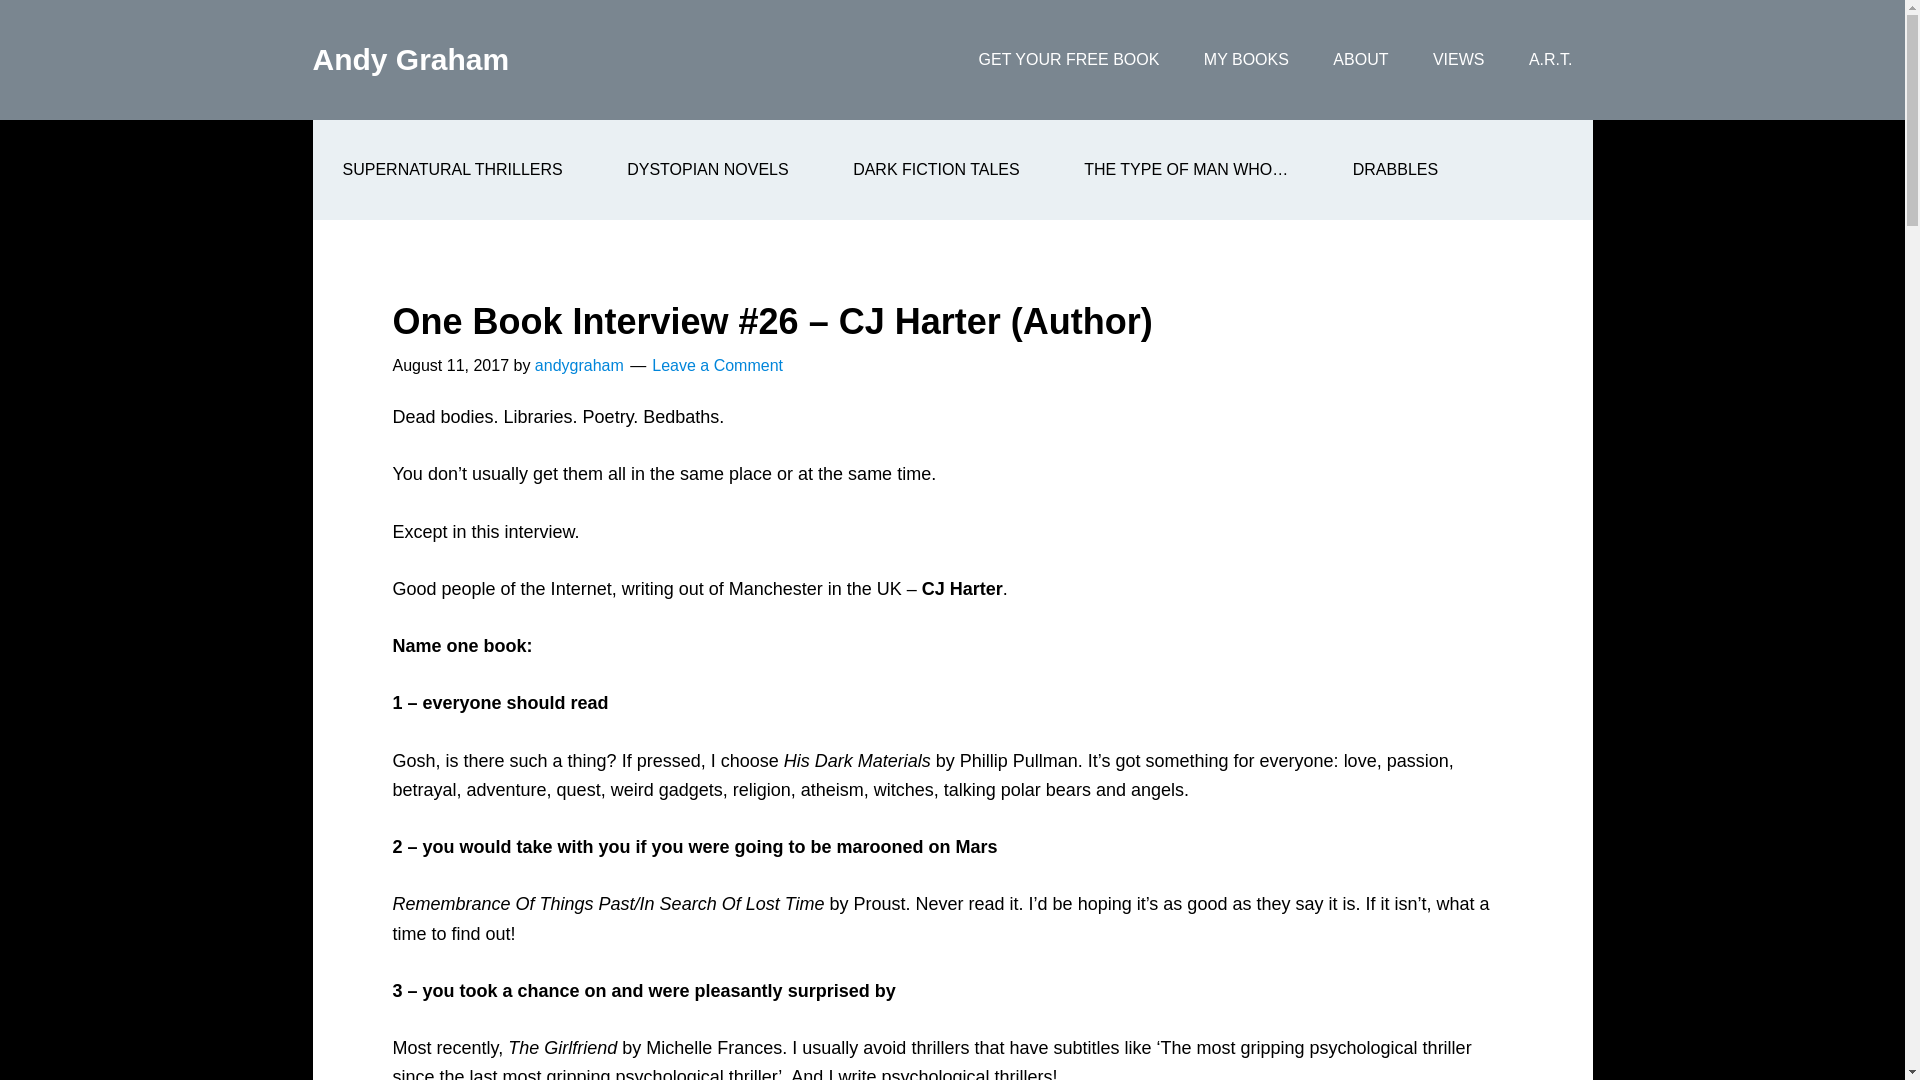 This screenshot has height=1080, width=1920. I want to click on DYSTOPIAN NOVELS, so click(708, 170).